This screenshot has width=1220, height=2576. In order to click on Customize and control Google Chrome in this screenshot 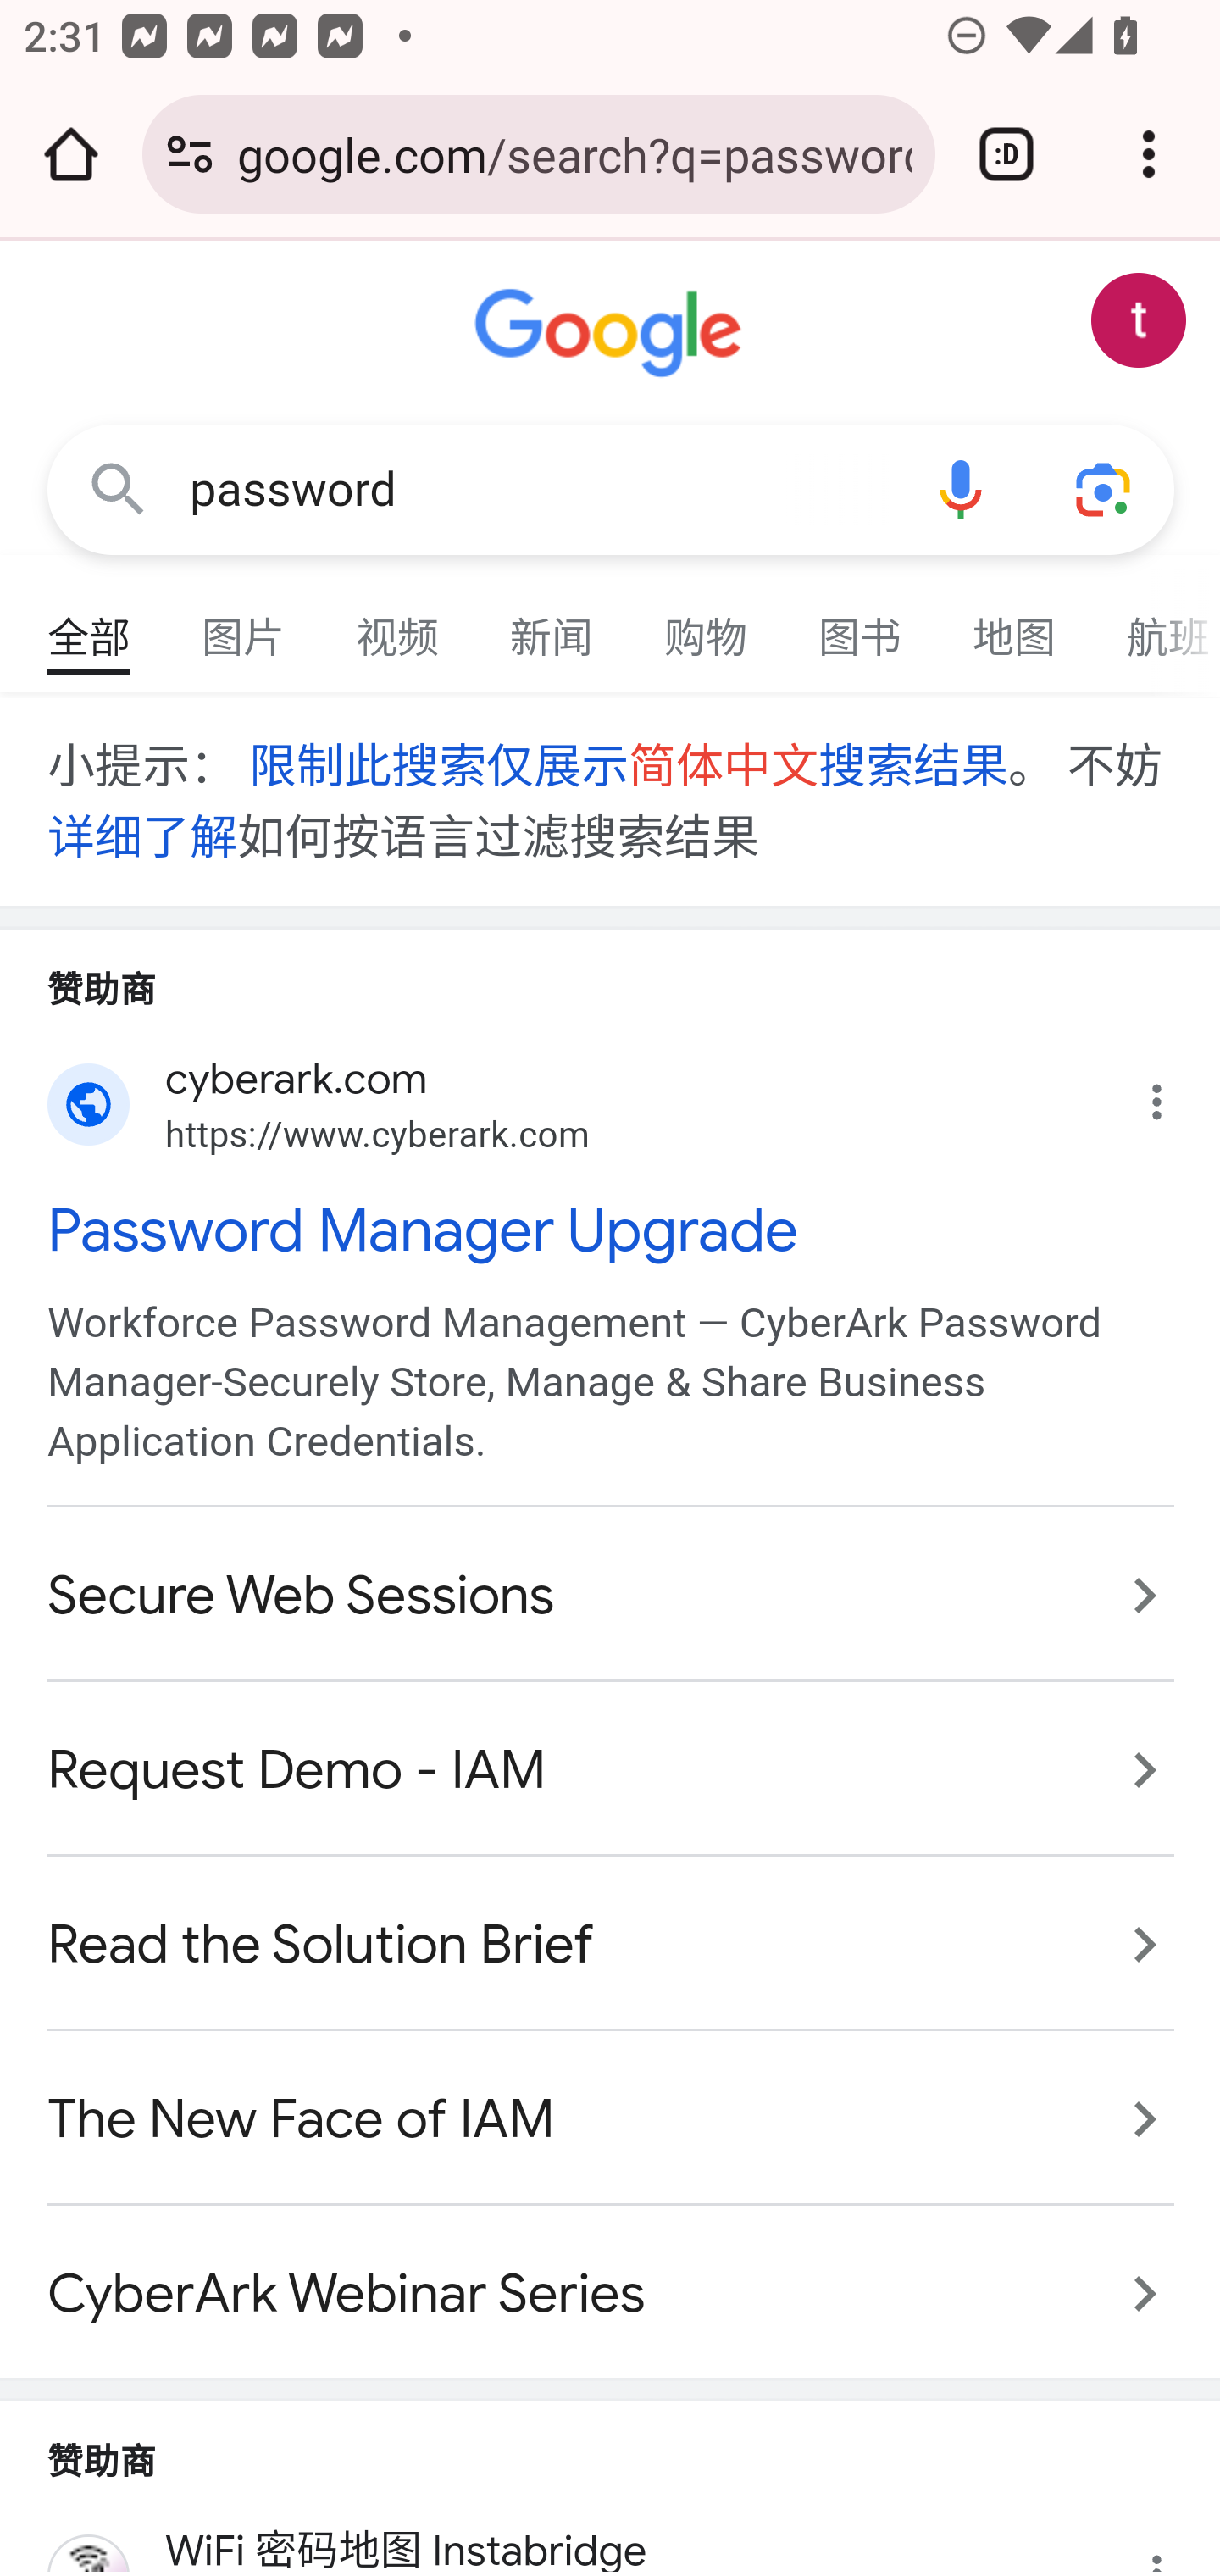, I will do `click(1149, 154)`.